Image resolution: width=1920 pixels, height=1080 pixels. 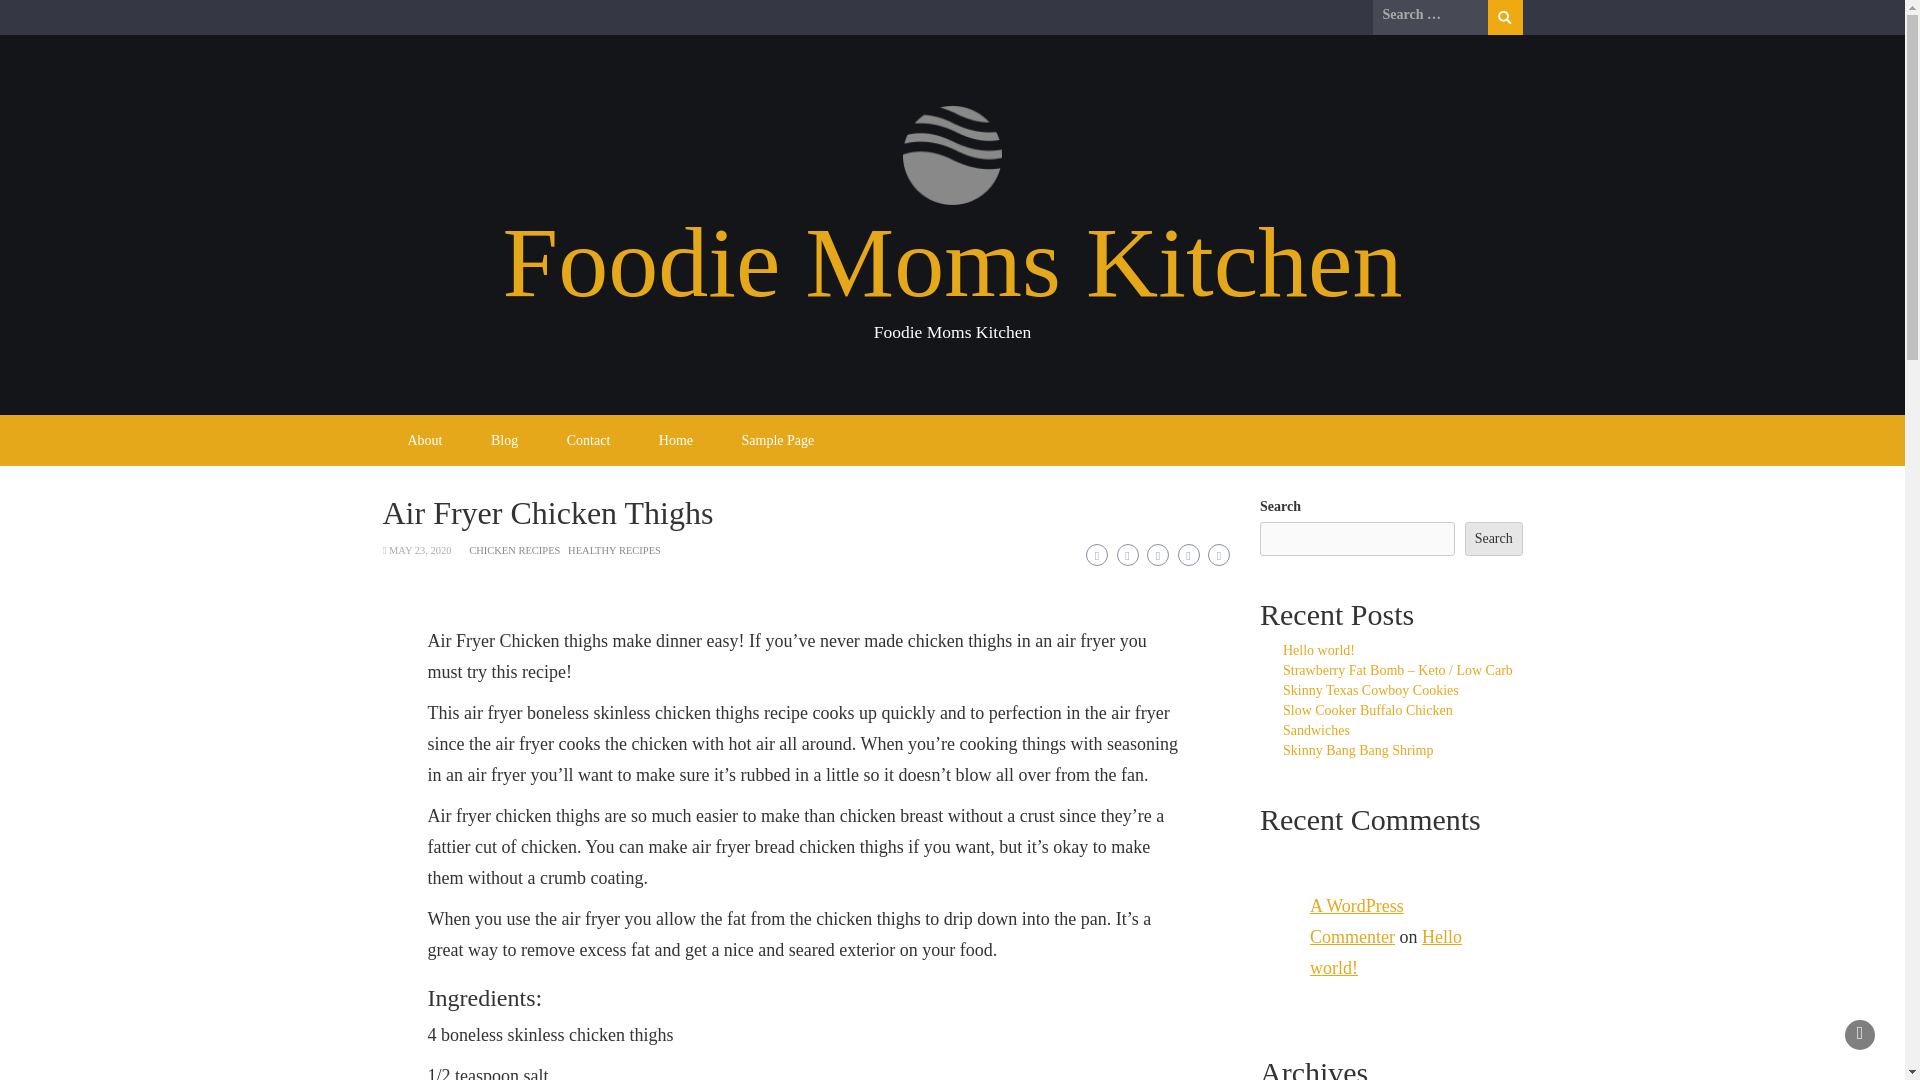 I want to click on HEALTHY RECIPES, so click(x=614, y=550).